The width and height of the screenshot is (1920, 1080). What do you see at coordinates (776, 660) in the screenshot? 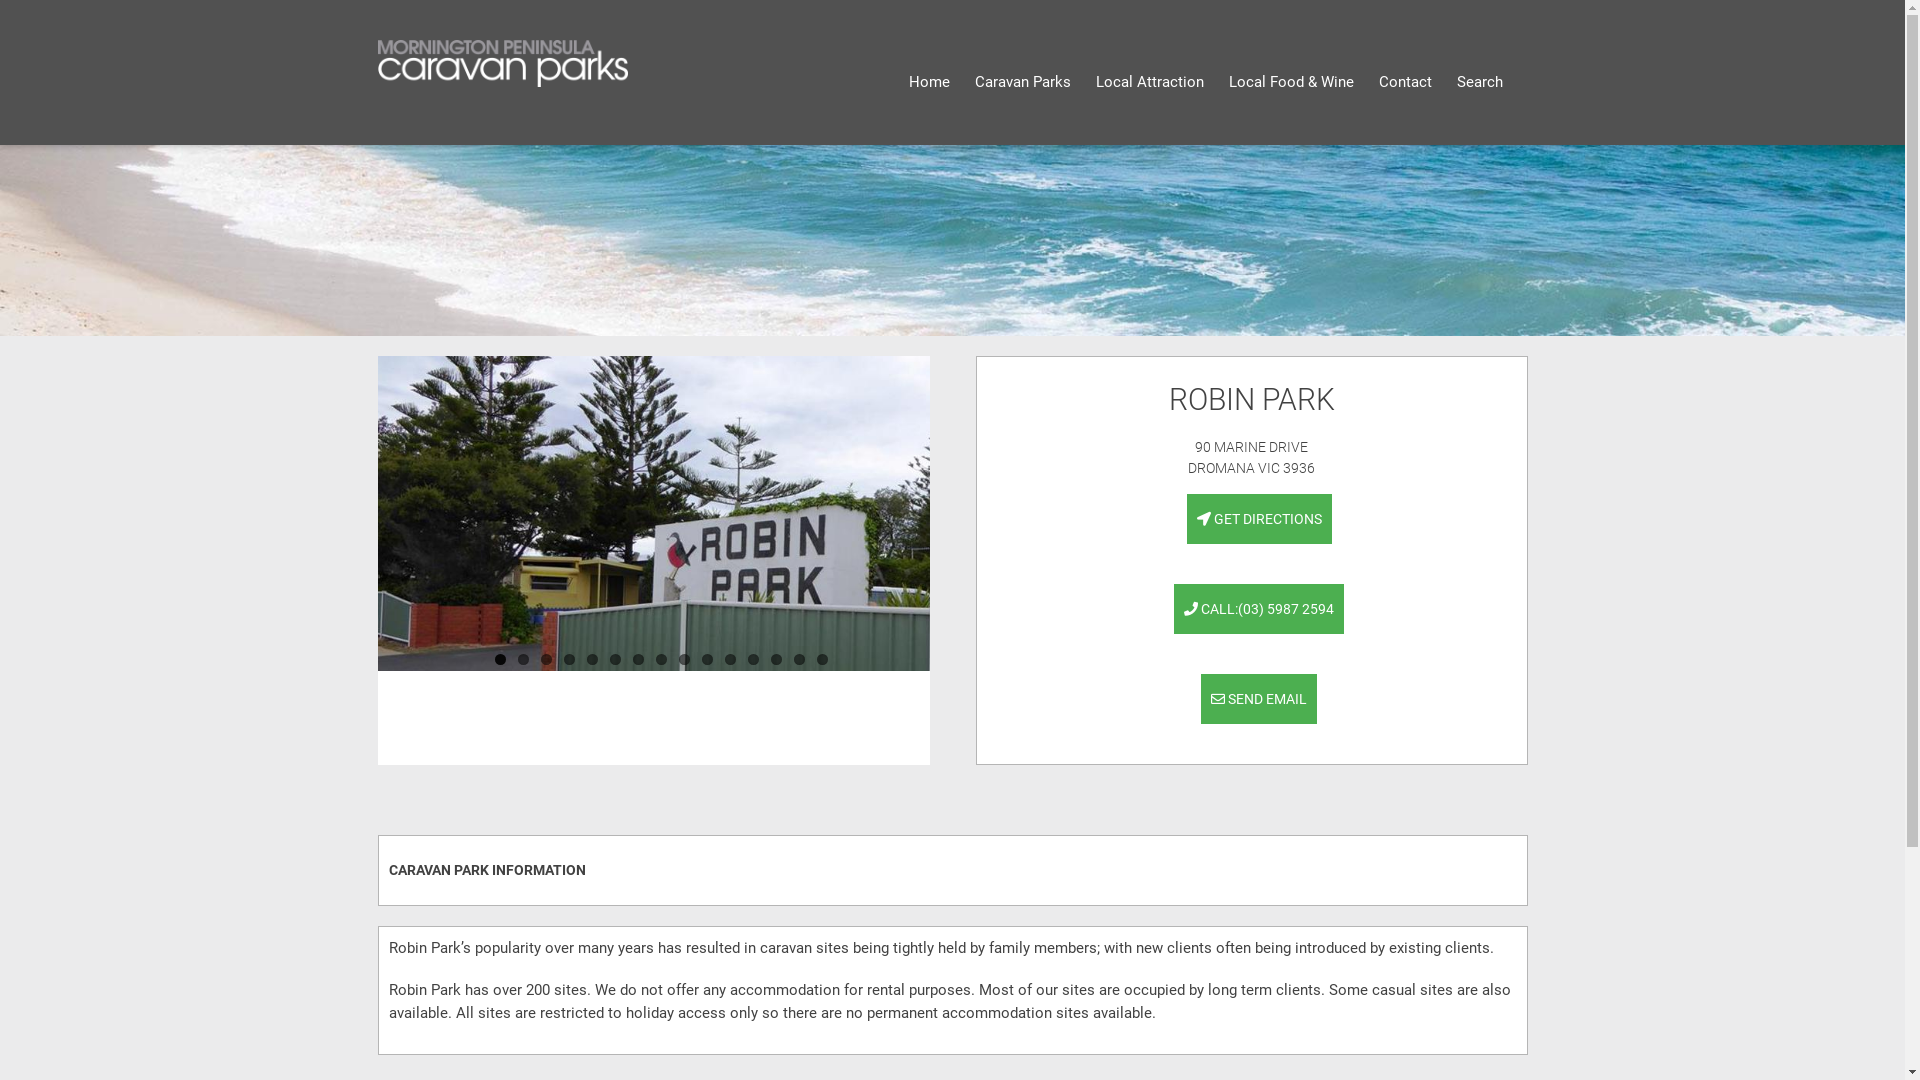
I see `13` at bounding box center [776, 660].